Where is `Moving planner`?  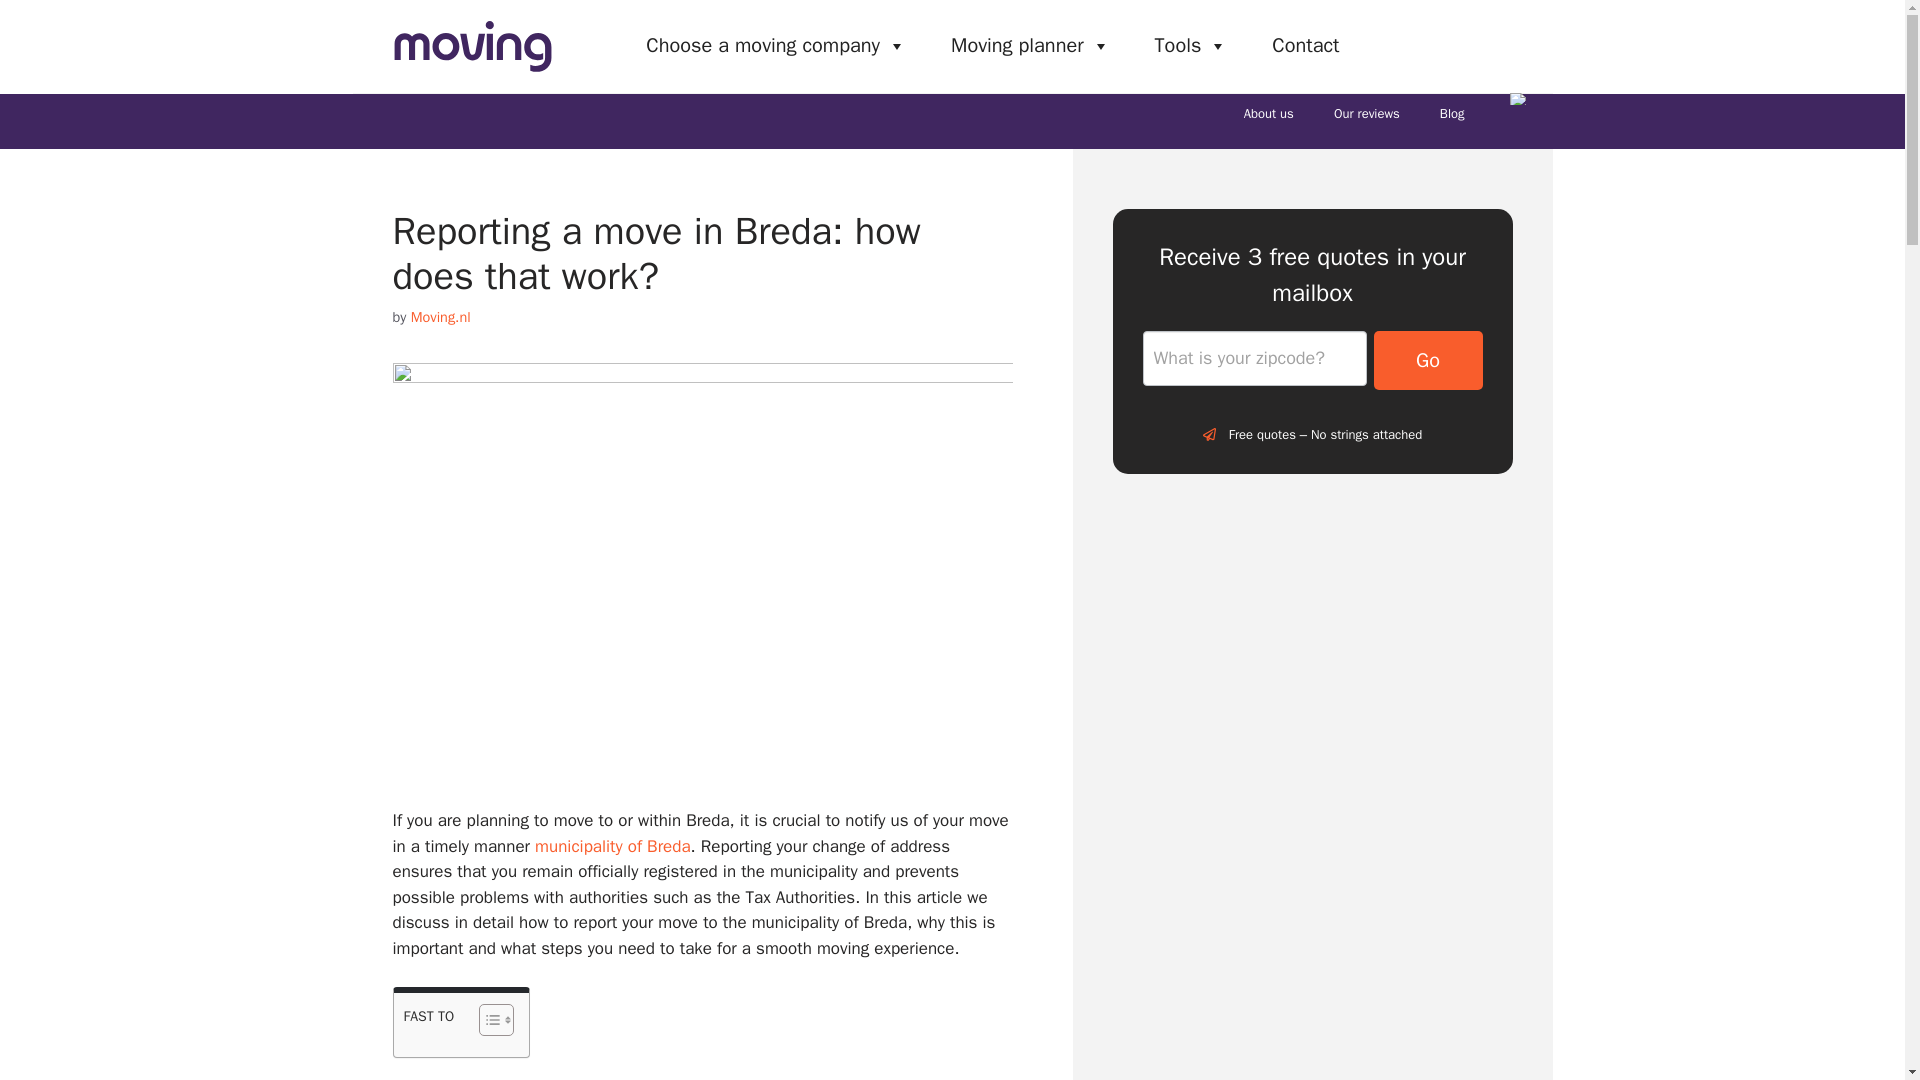 Moving planner is located at coordinates (1030, 45).